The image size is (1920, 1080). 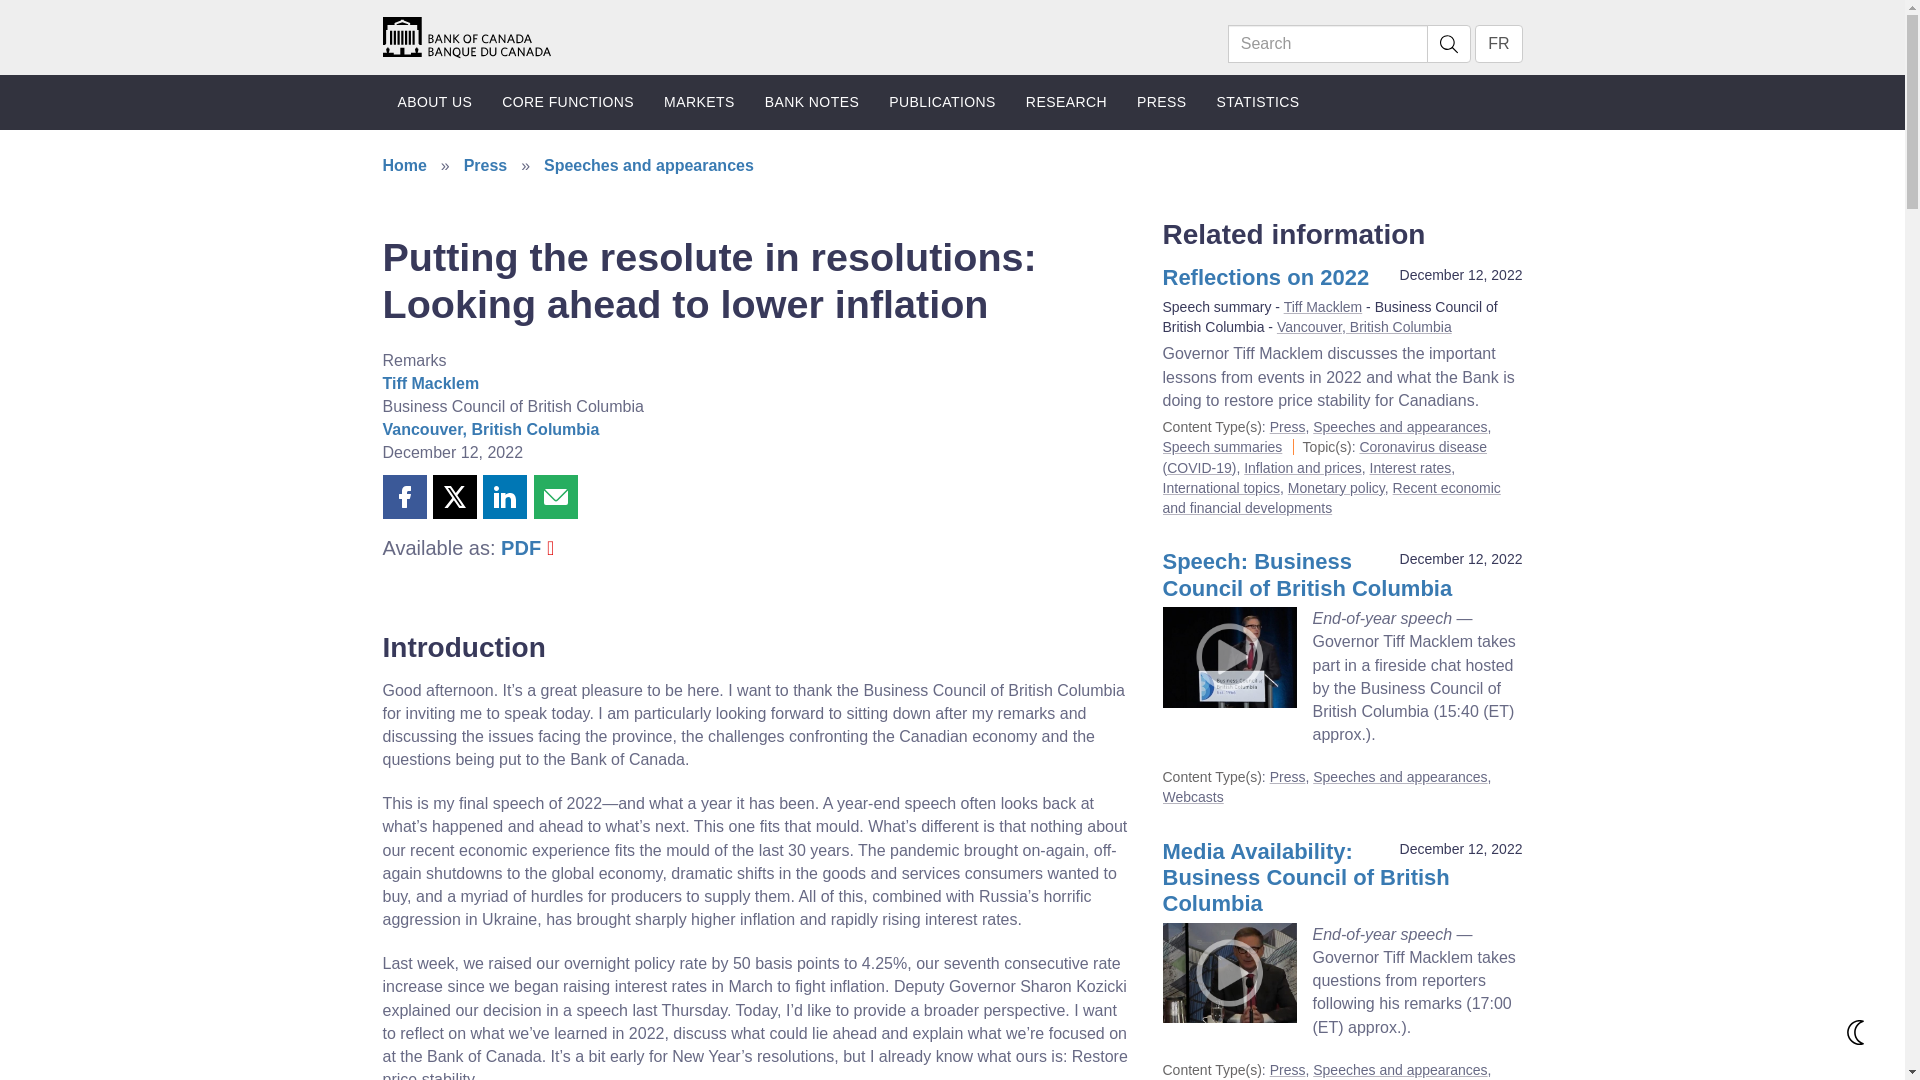 What do you see at coordinates (454, 497) in the screenshot?
I see `Share this page on X` at bounding box center [454, 497].